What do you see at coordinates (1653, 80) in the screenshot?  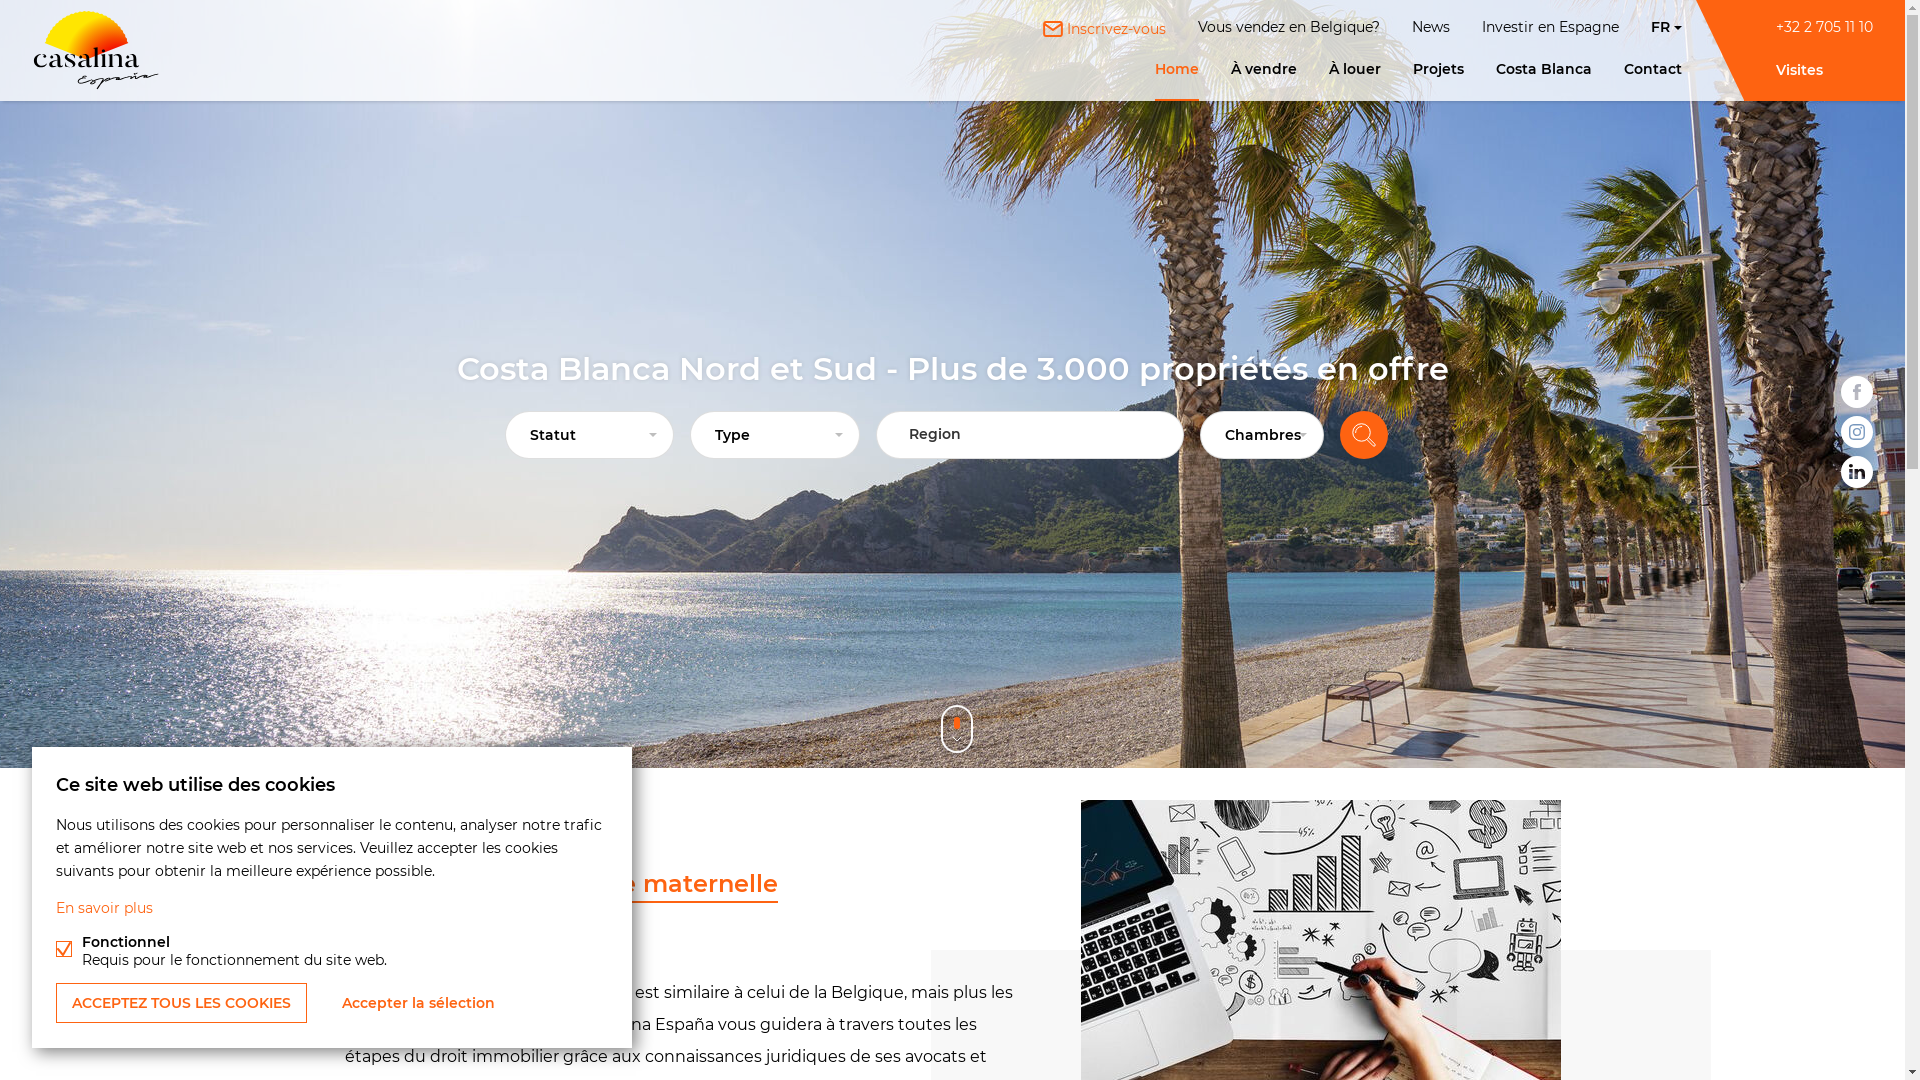 I see `Contact` at bounding box center [1653, 80].